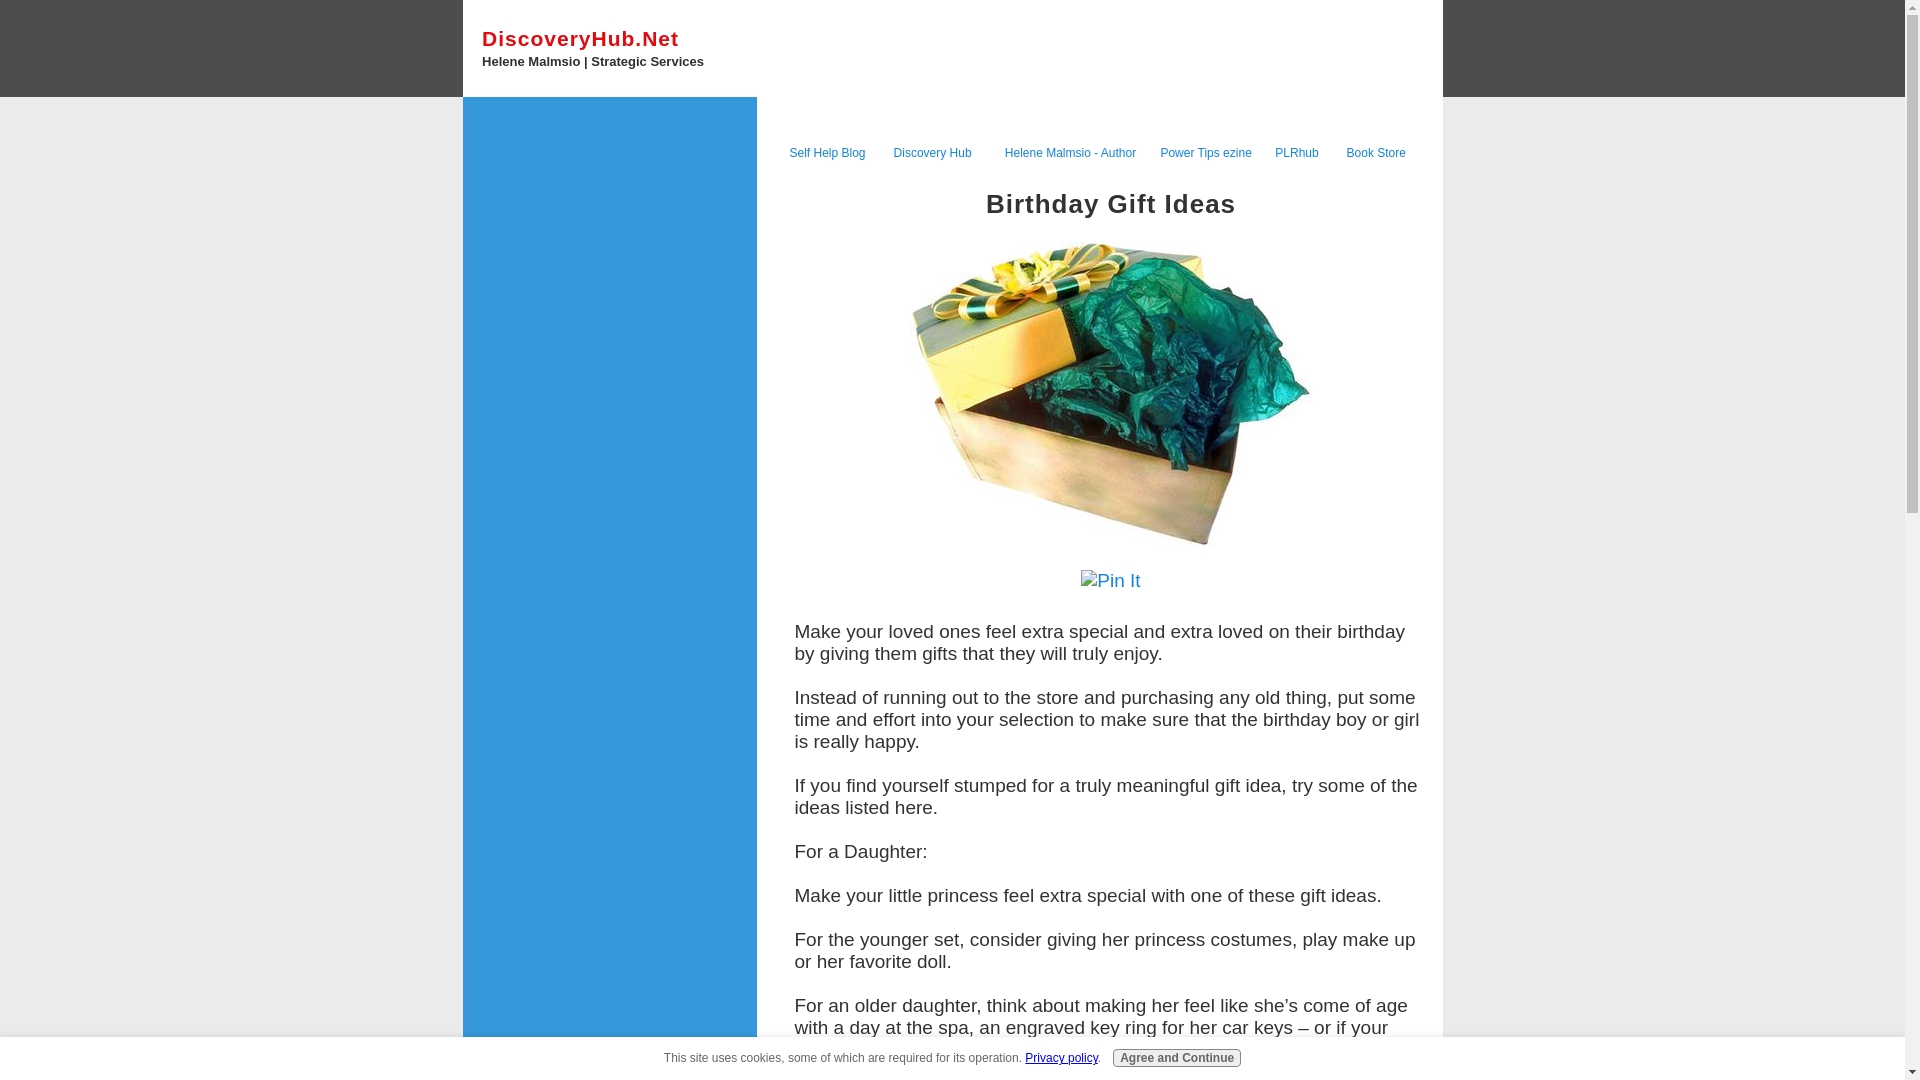 This screenshot has height=1080, width=1920. I want to click on Agree and Continue, so click(1176, 1058).